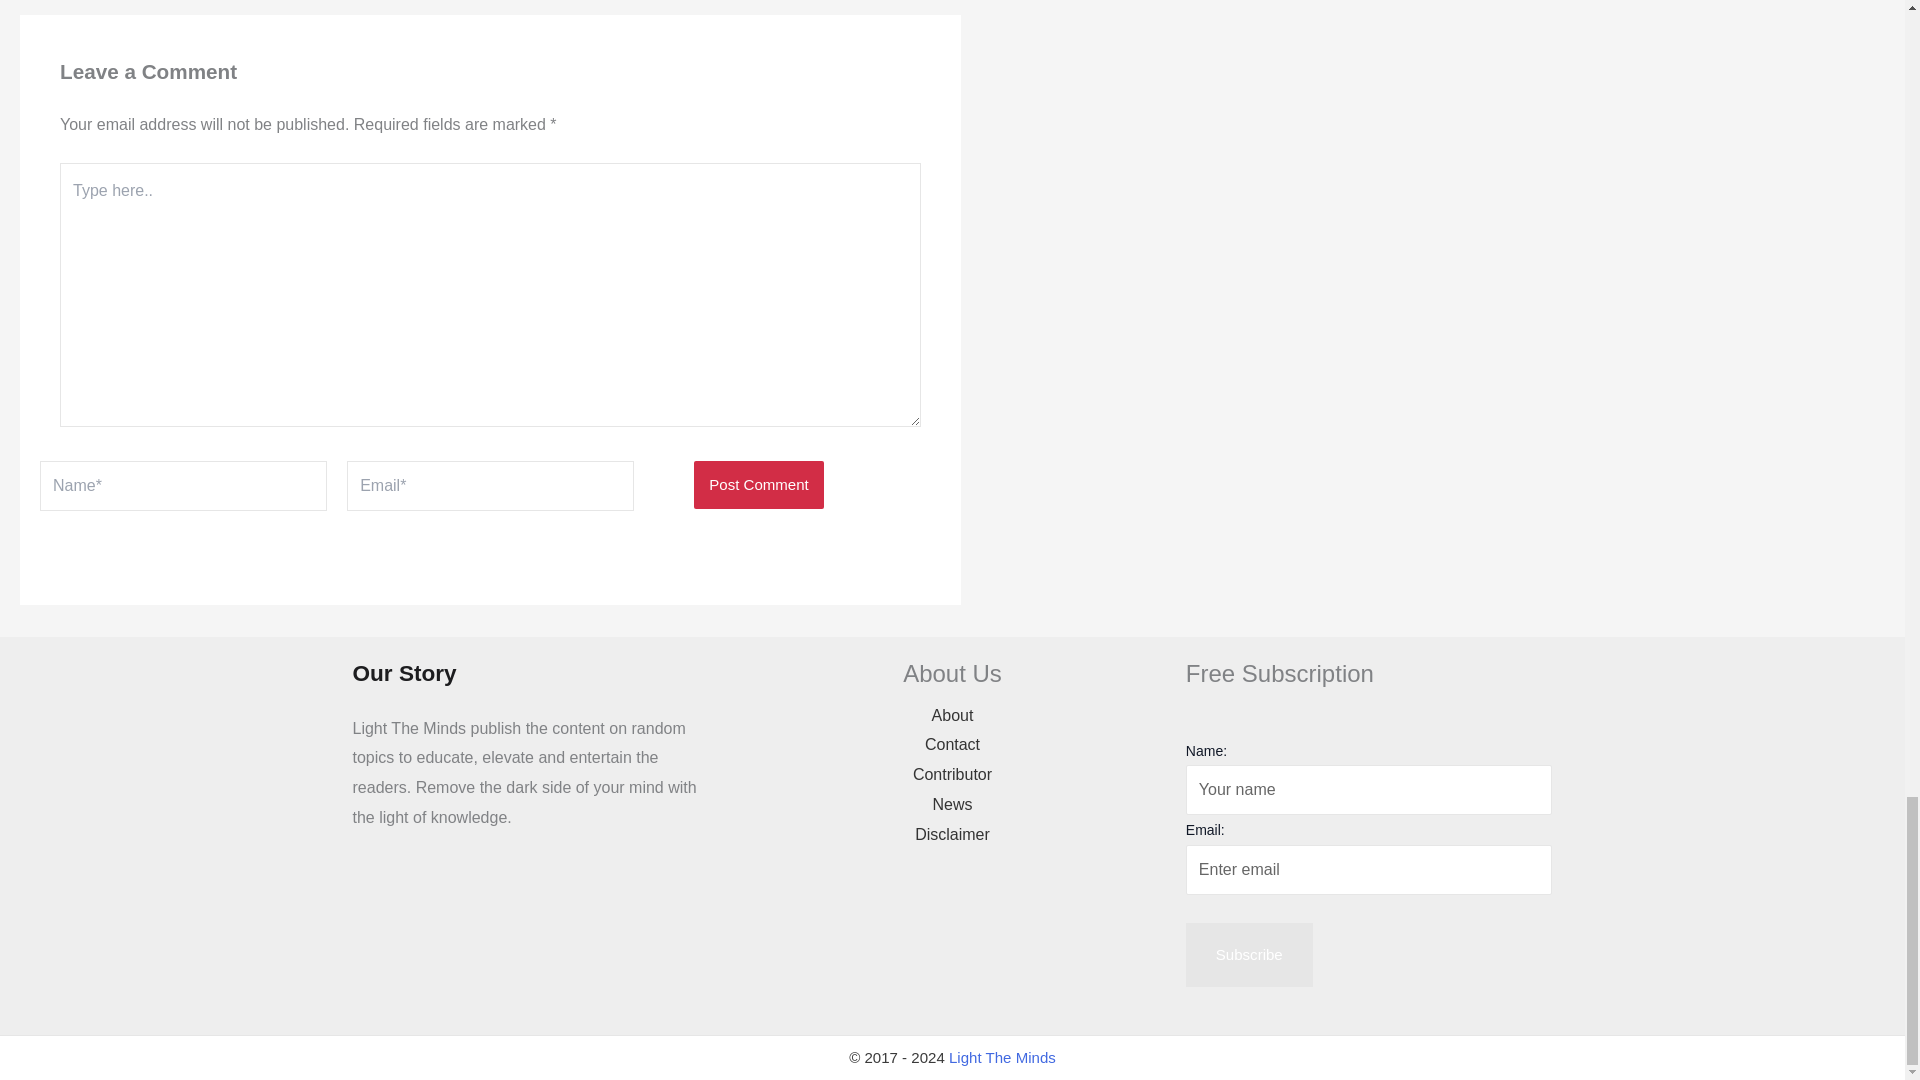  Describe the element at coordinates (1250, 955) in the screenshot. I see `Subscribe` at that location.